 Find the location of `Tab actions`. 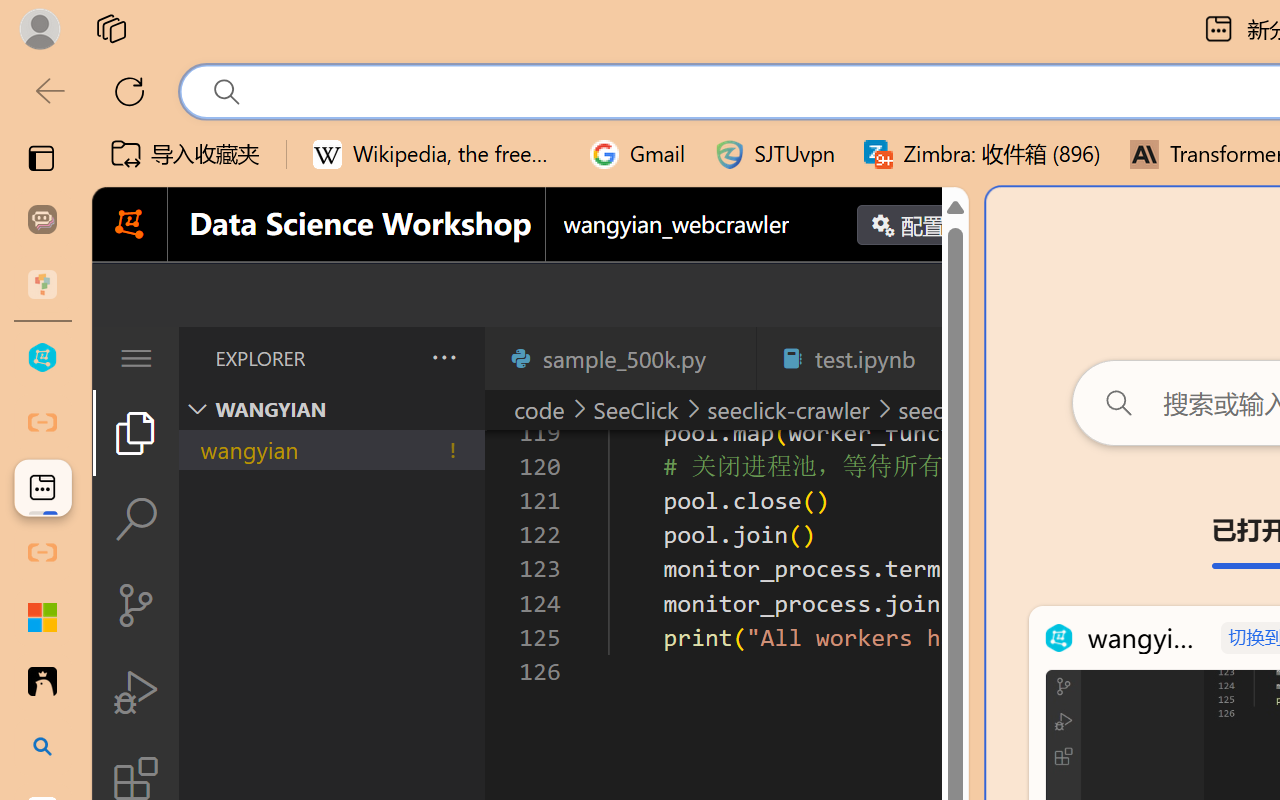

Tab actions is located at coordinates (946, 358).